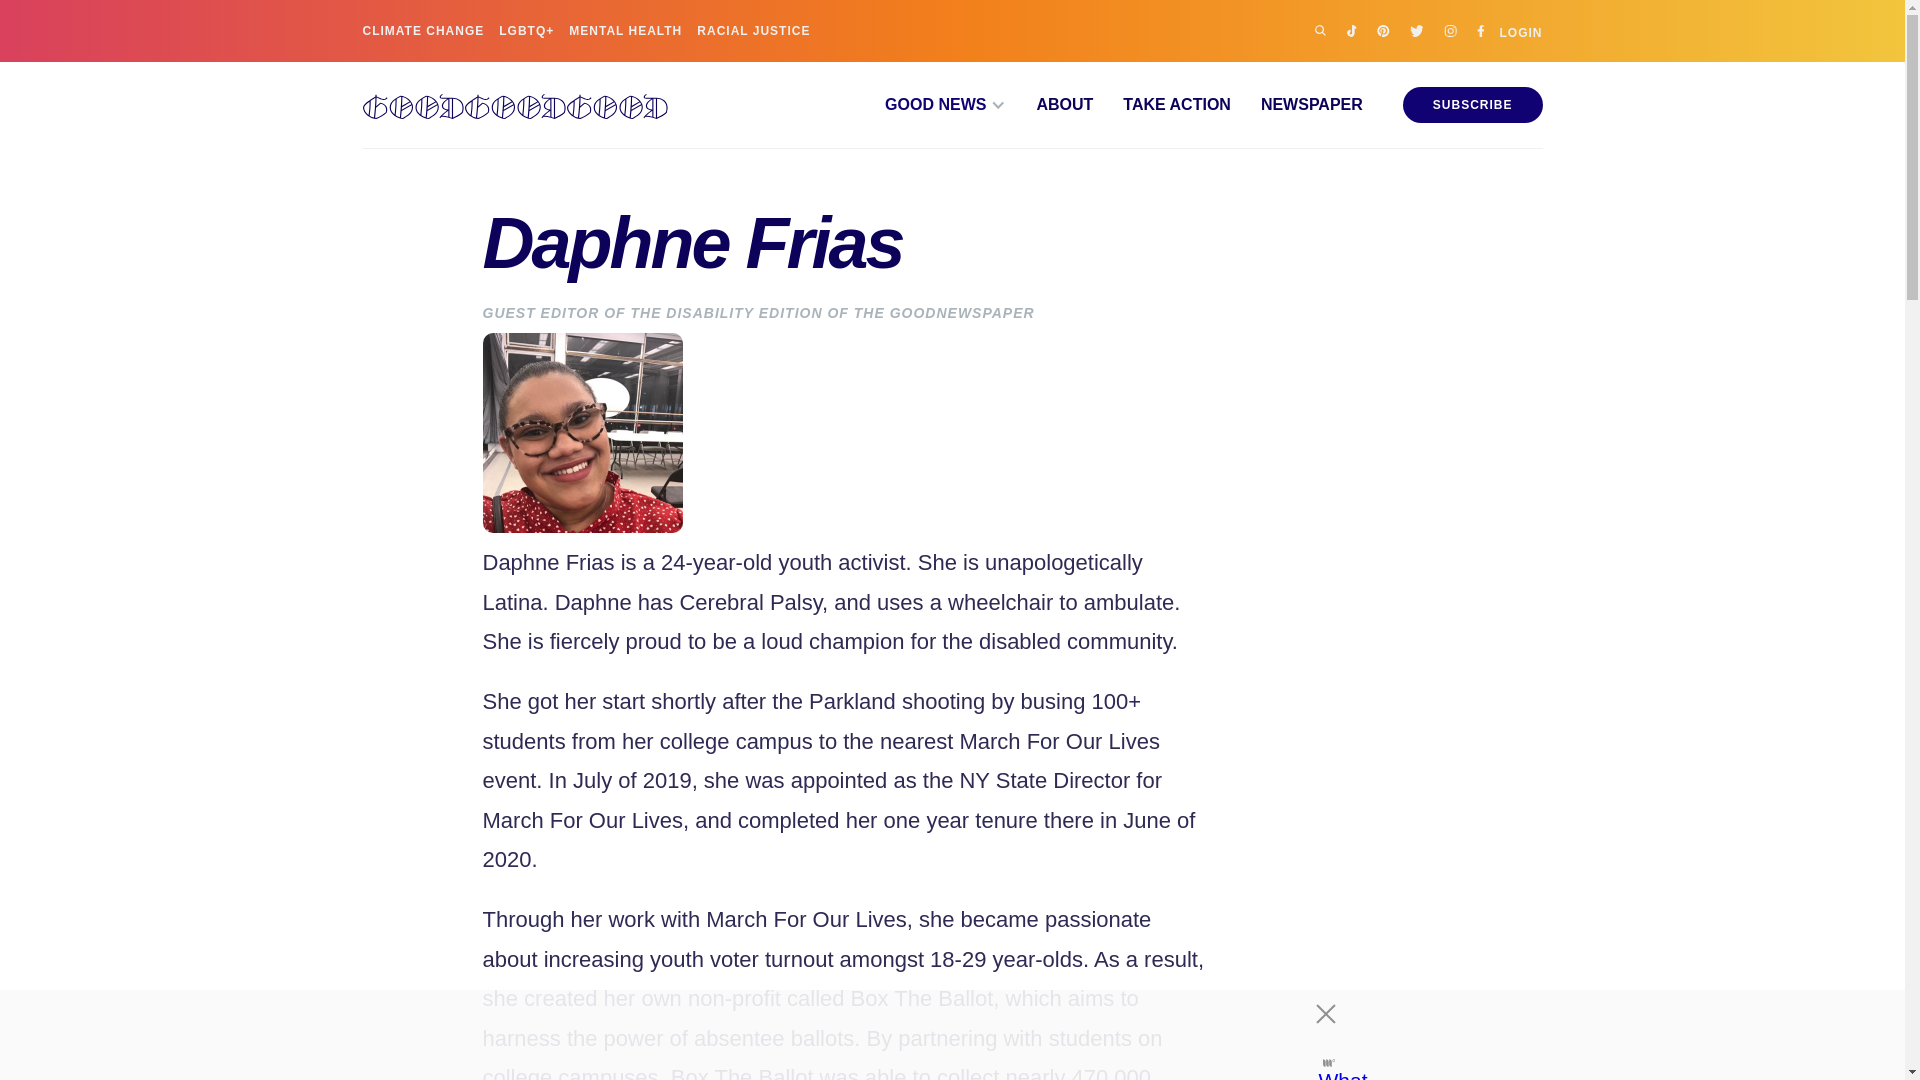  What do you see at coordinates (624, 30) in the screenshot?
I see `MENTAL HEALTH` at bounding box center [624, 30].